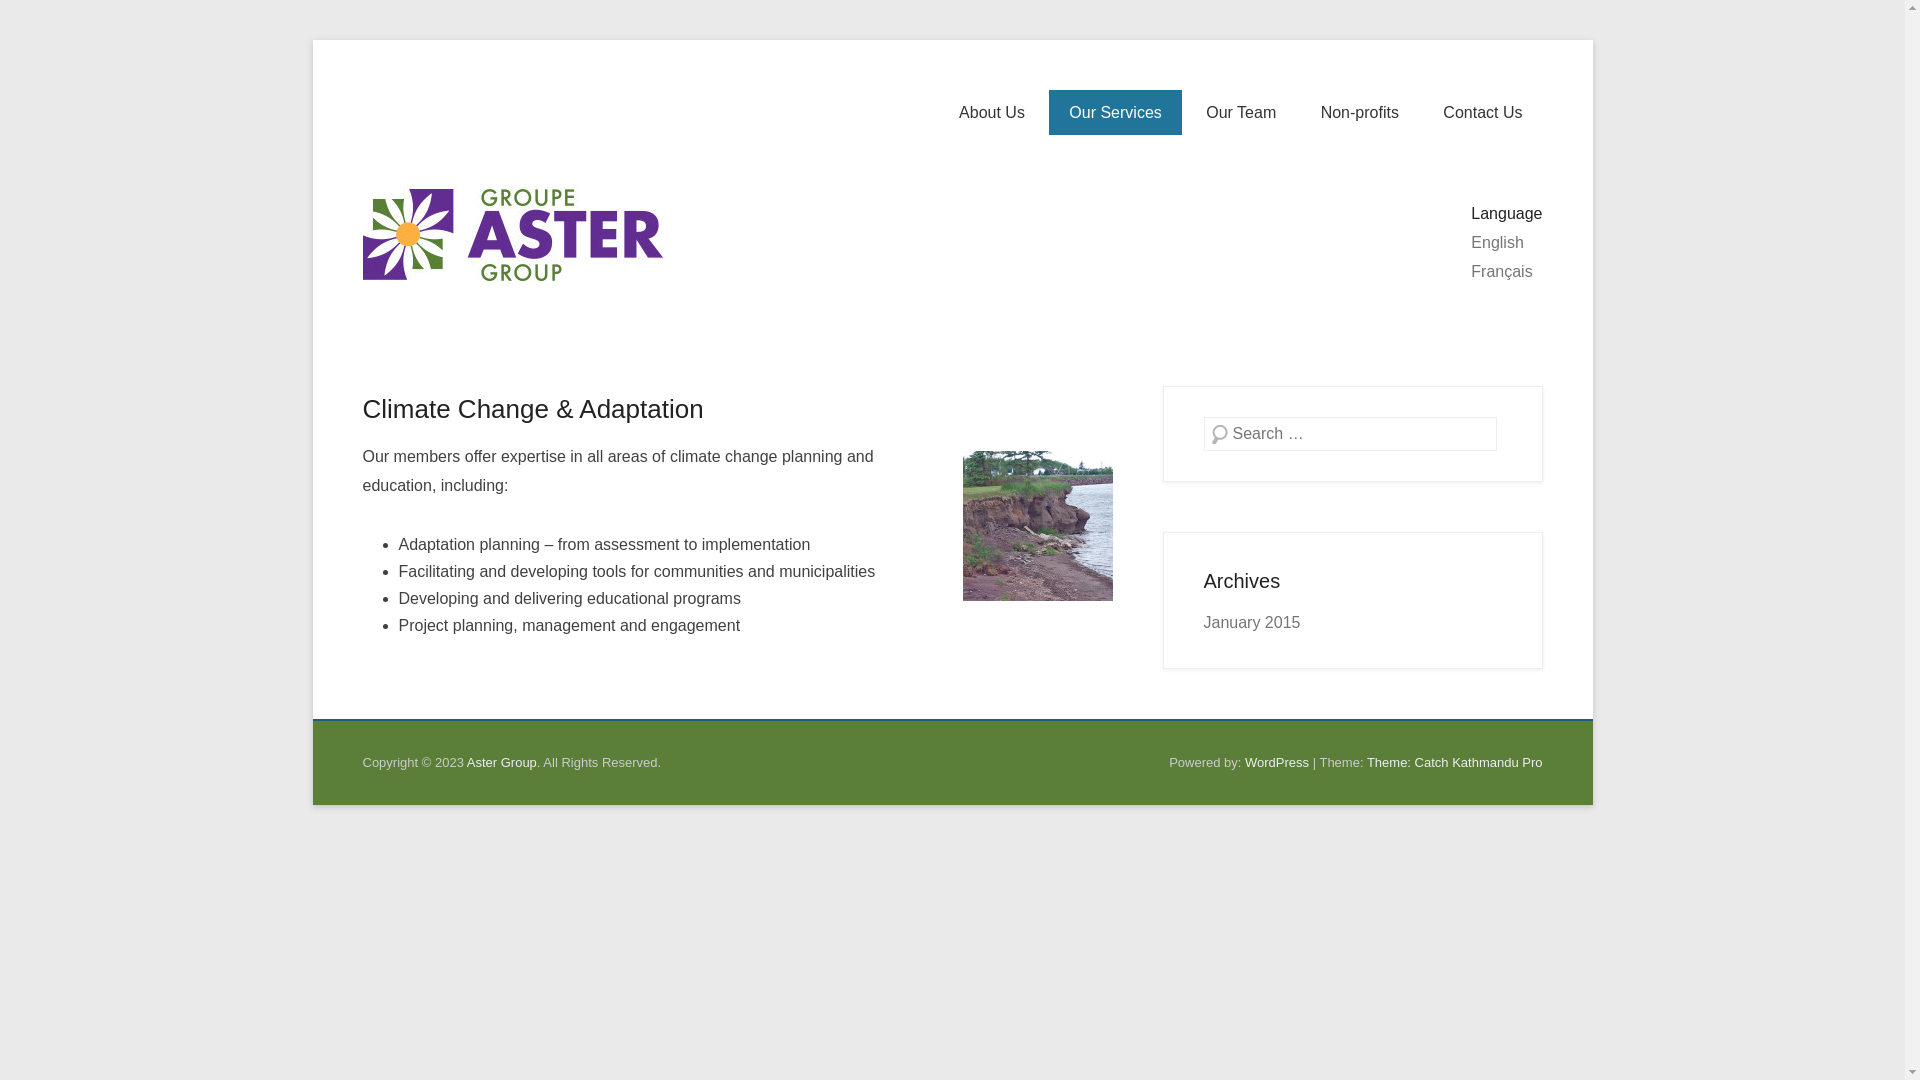 This screenshot has height=1080, width=1920. I want to click on Our Team, so click(1241, 112).